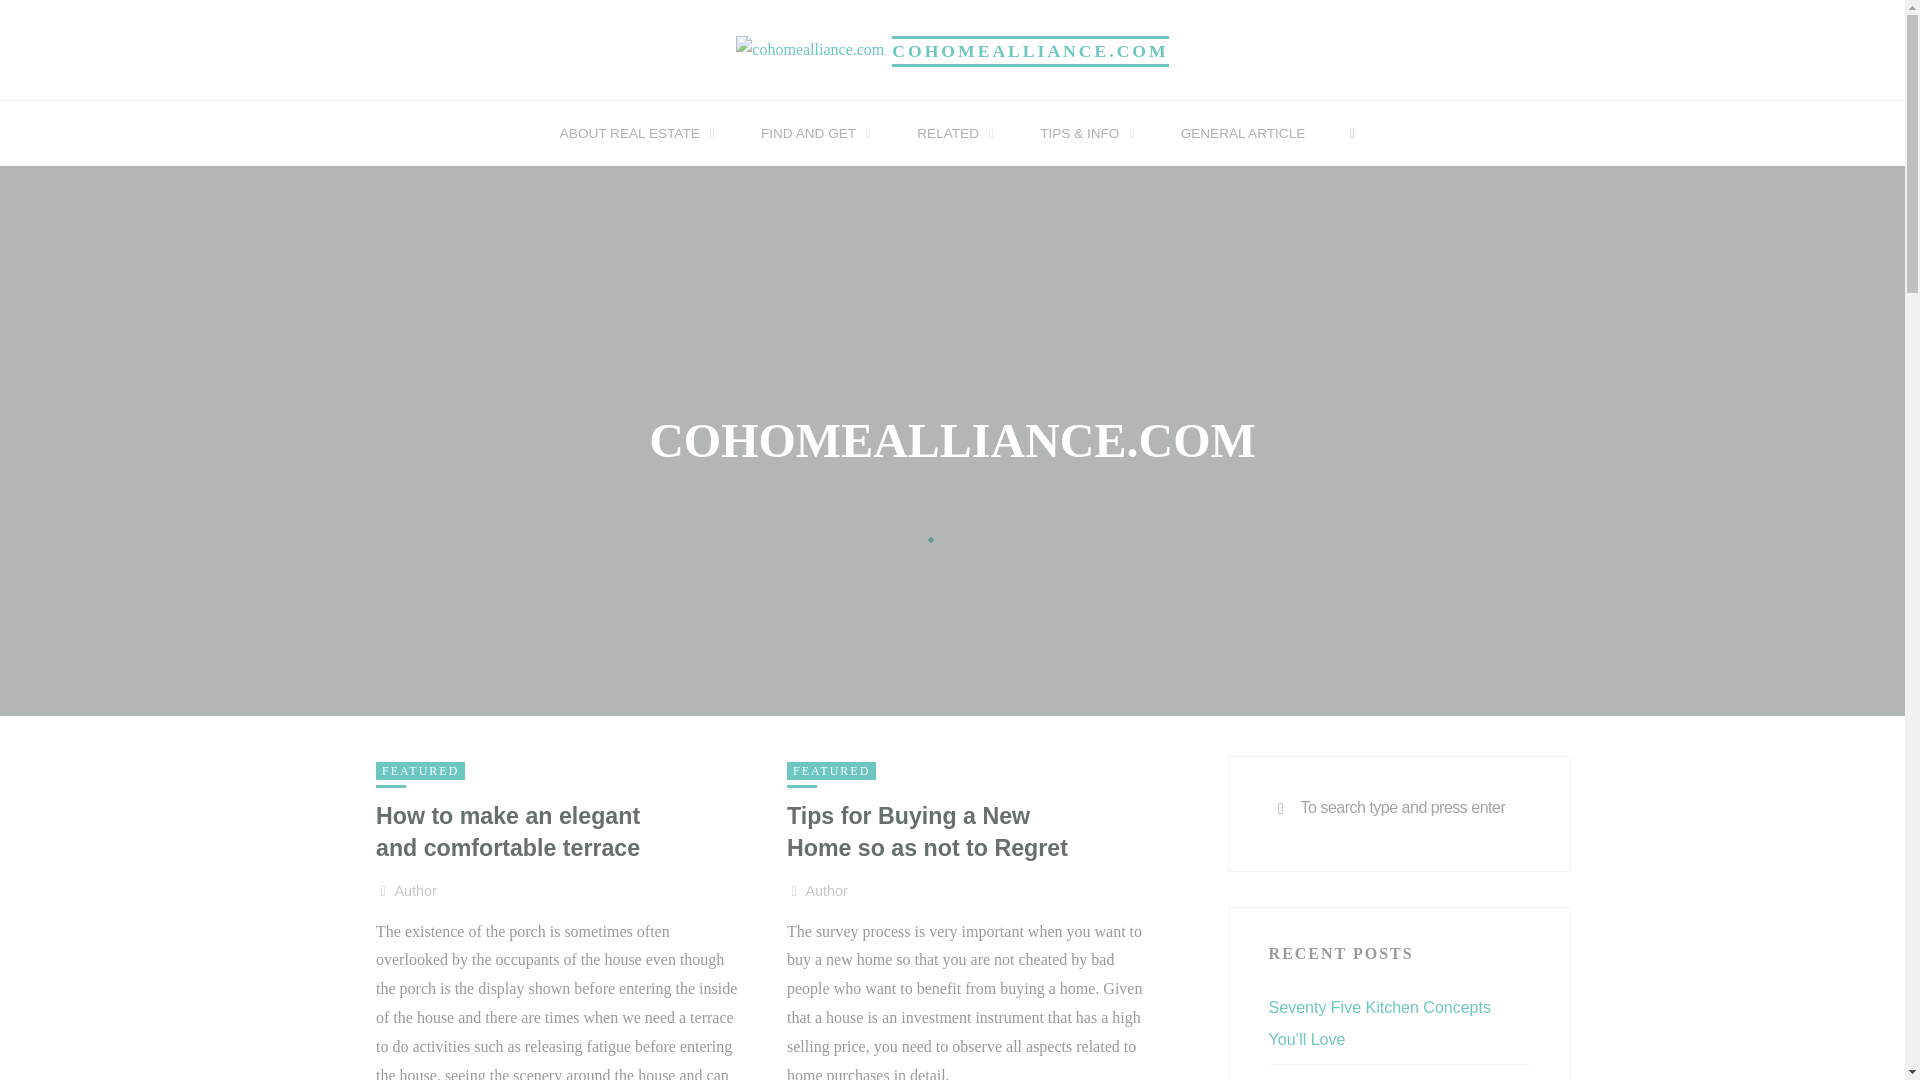 Image resolution: width=1920 pixels, height=1080 pixels. What do you see at coordinates (809, 48) in the screenshot?
I see `cohomealliance.com` at bounding box center [809, 48].